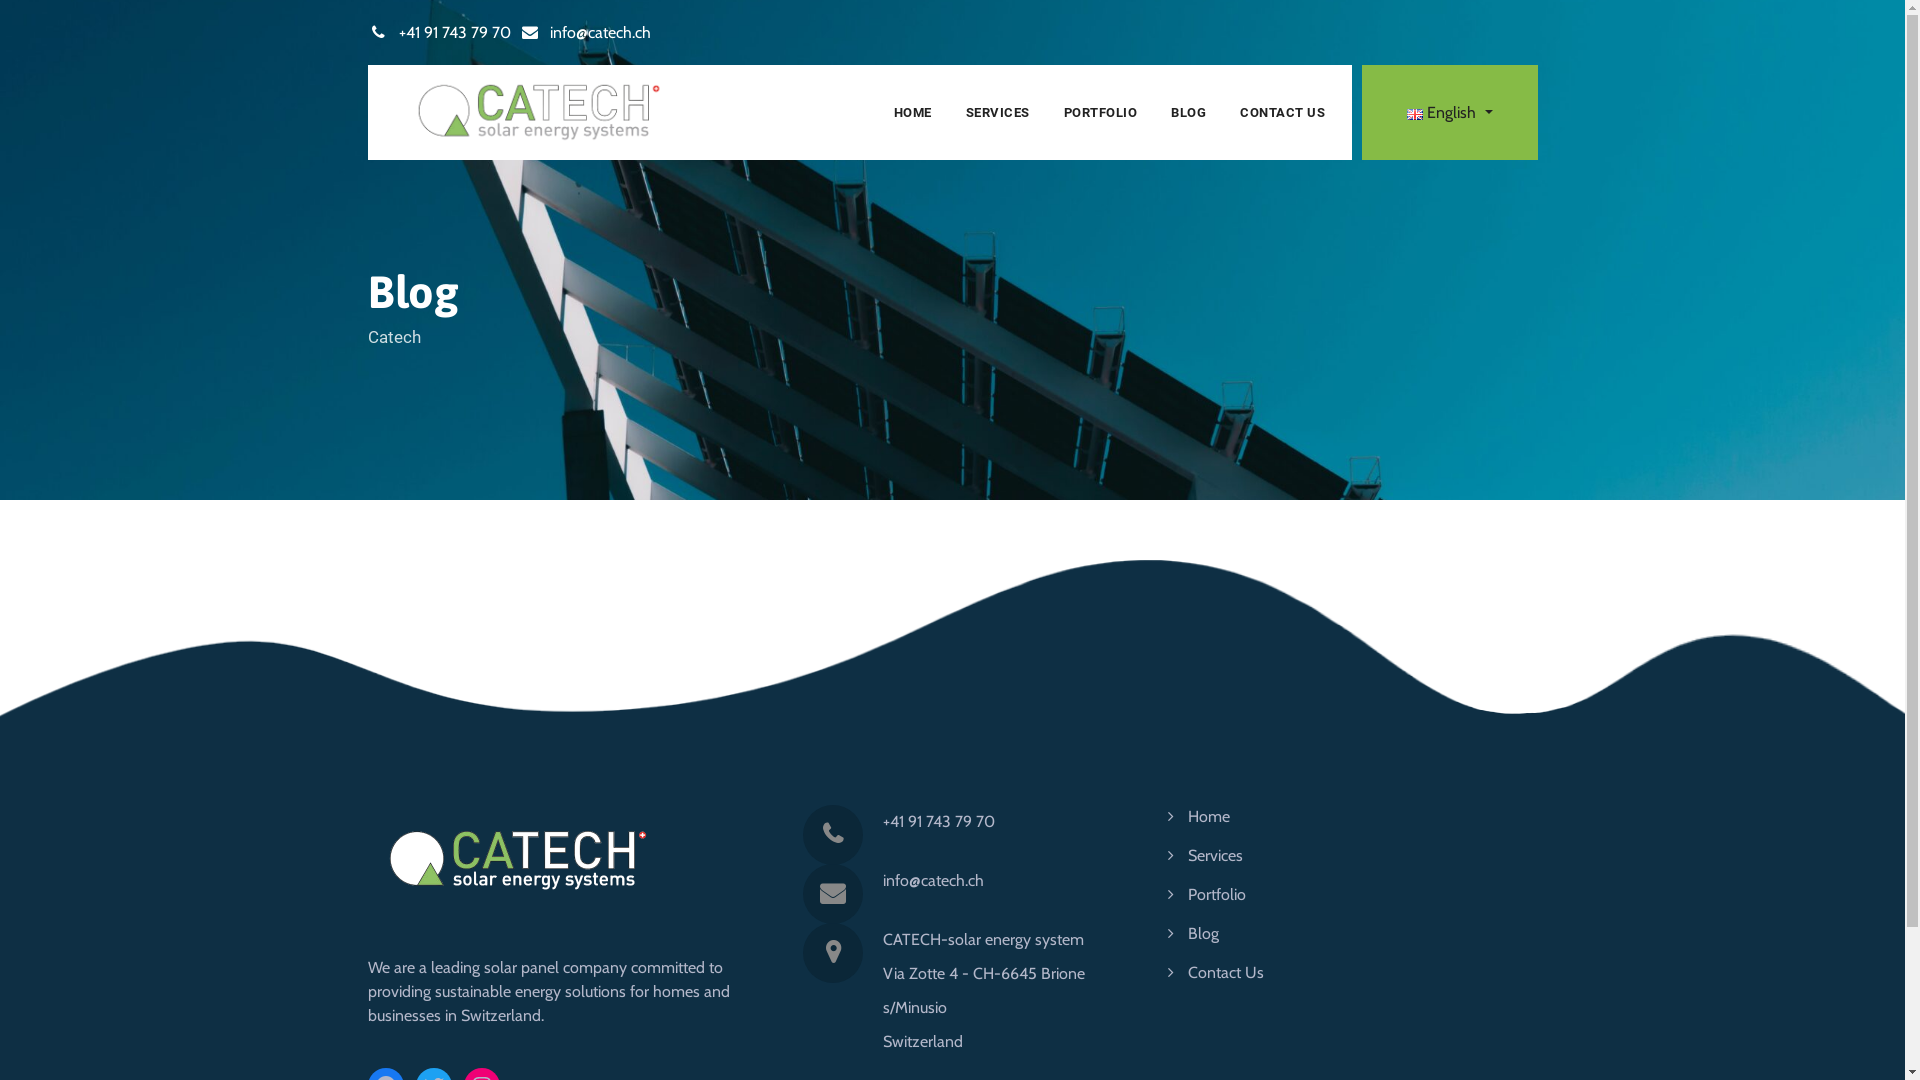 The height and width of the screenshot is (1080, 1920). I want to click on SERVICES, so click(998, 112).